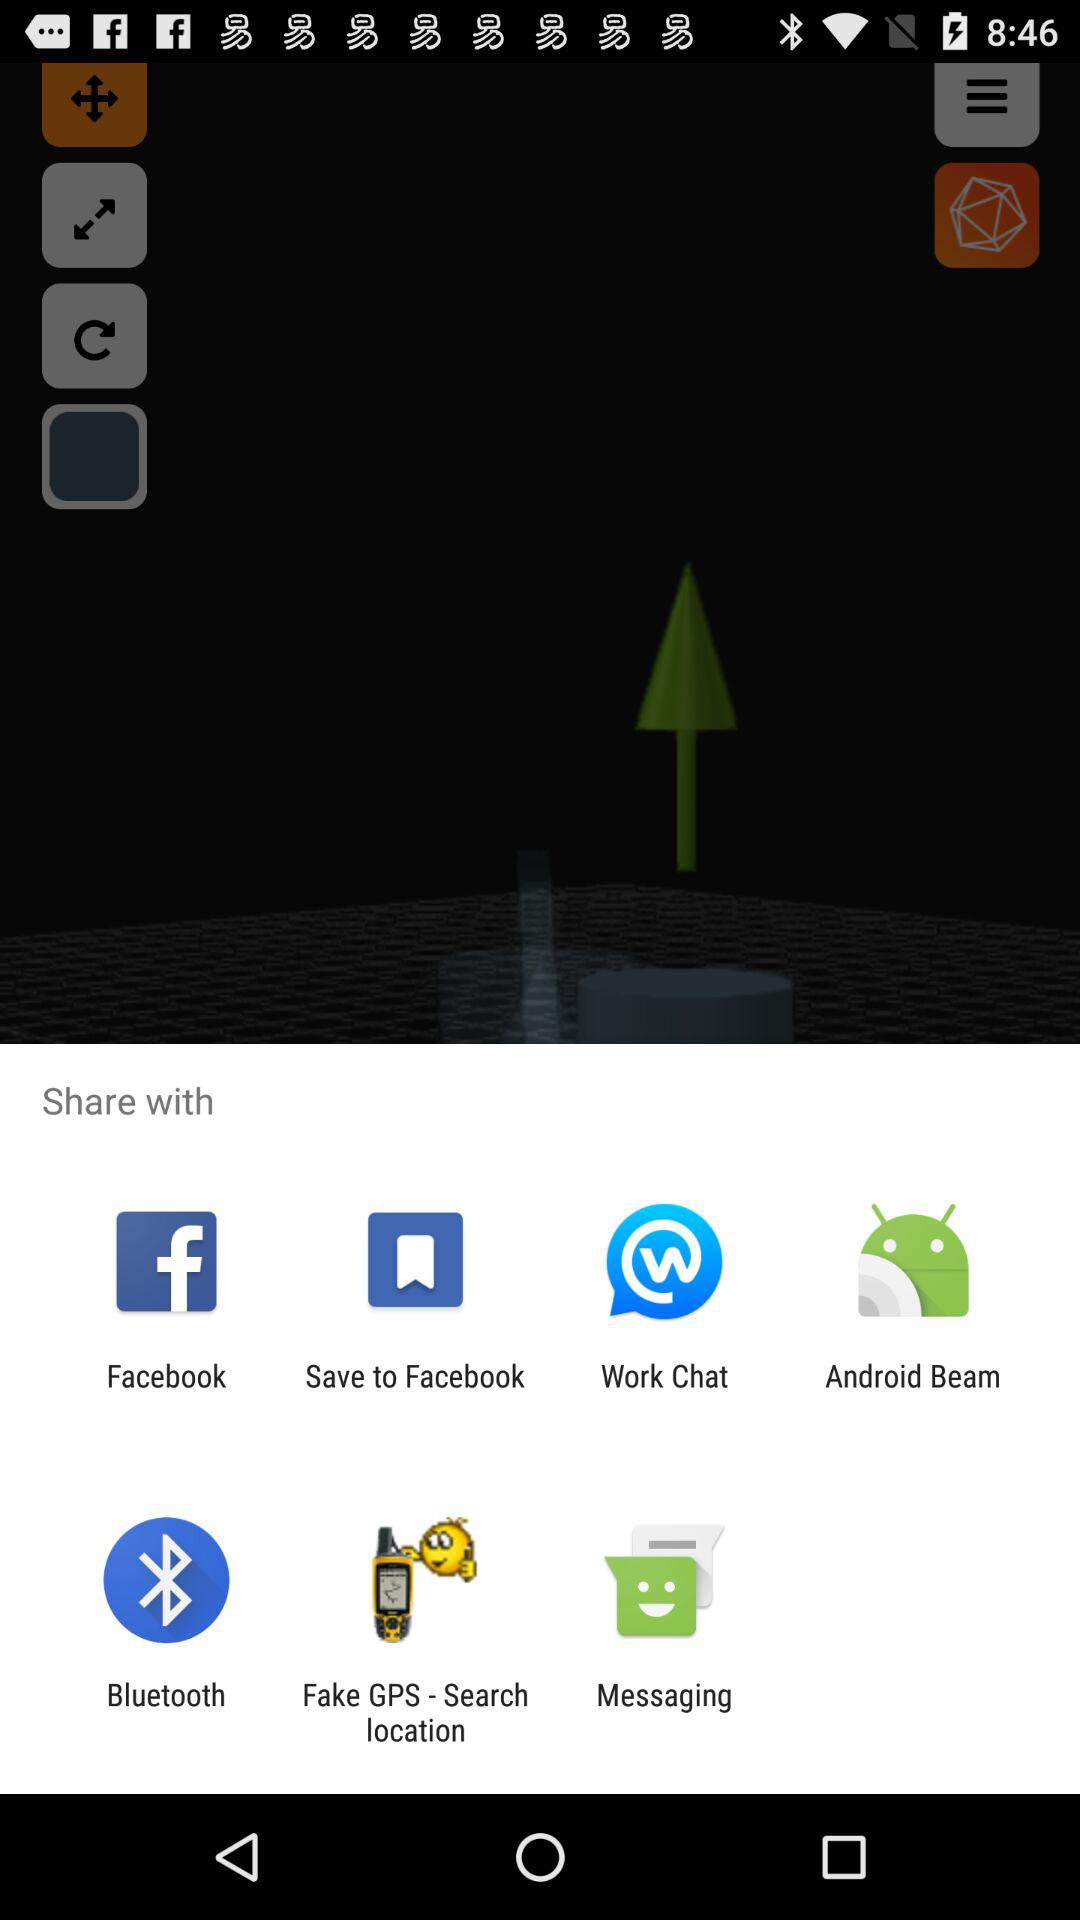 Image resolution: width=1080 pixels, height=1920 pixels. What do you see at coordinates (664, 1712) in the screenshot?
I see `launch the item next to the fake gps search` at bounding box center [664, 1712].